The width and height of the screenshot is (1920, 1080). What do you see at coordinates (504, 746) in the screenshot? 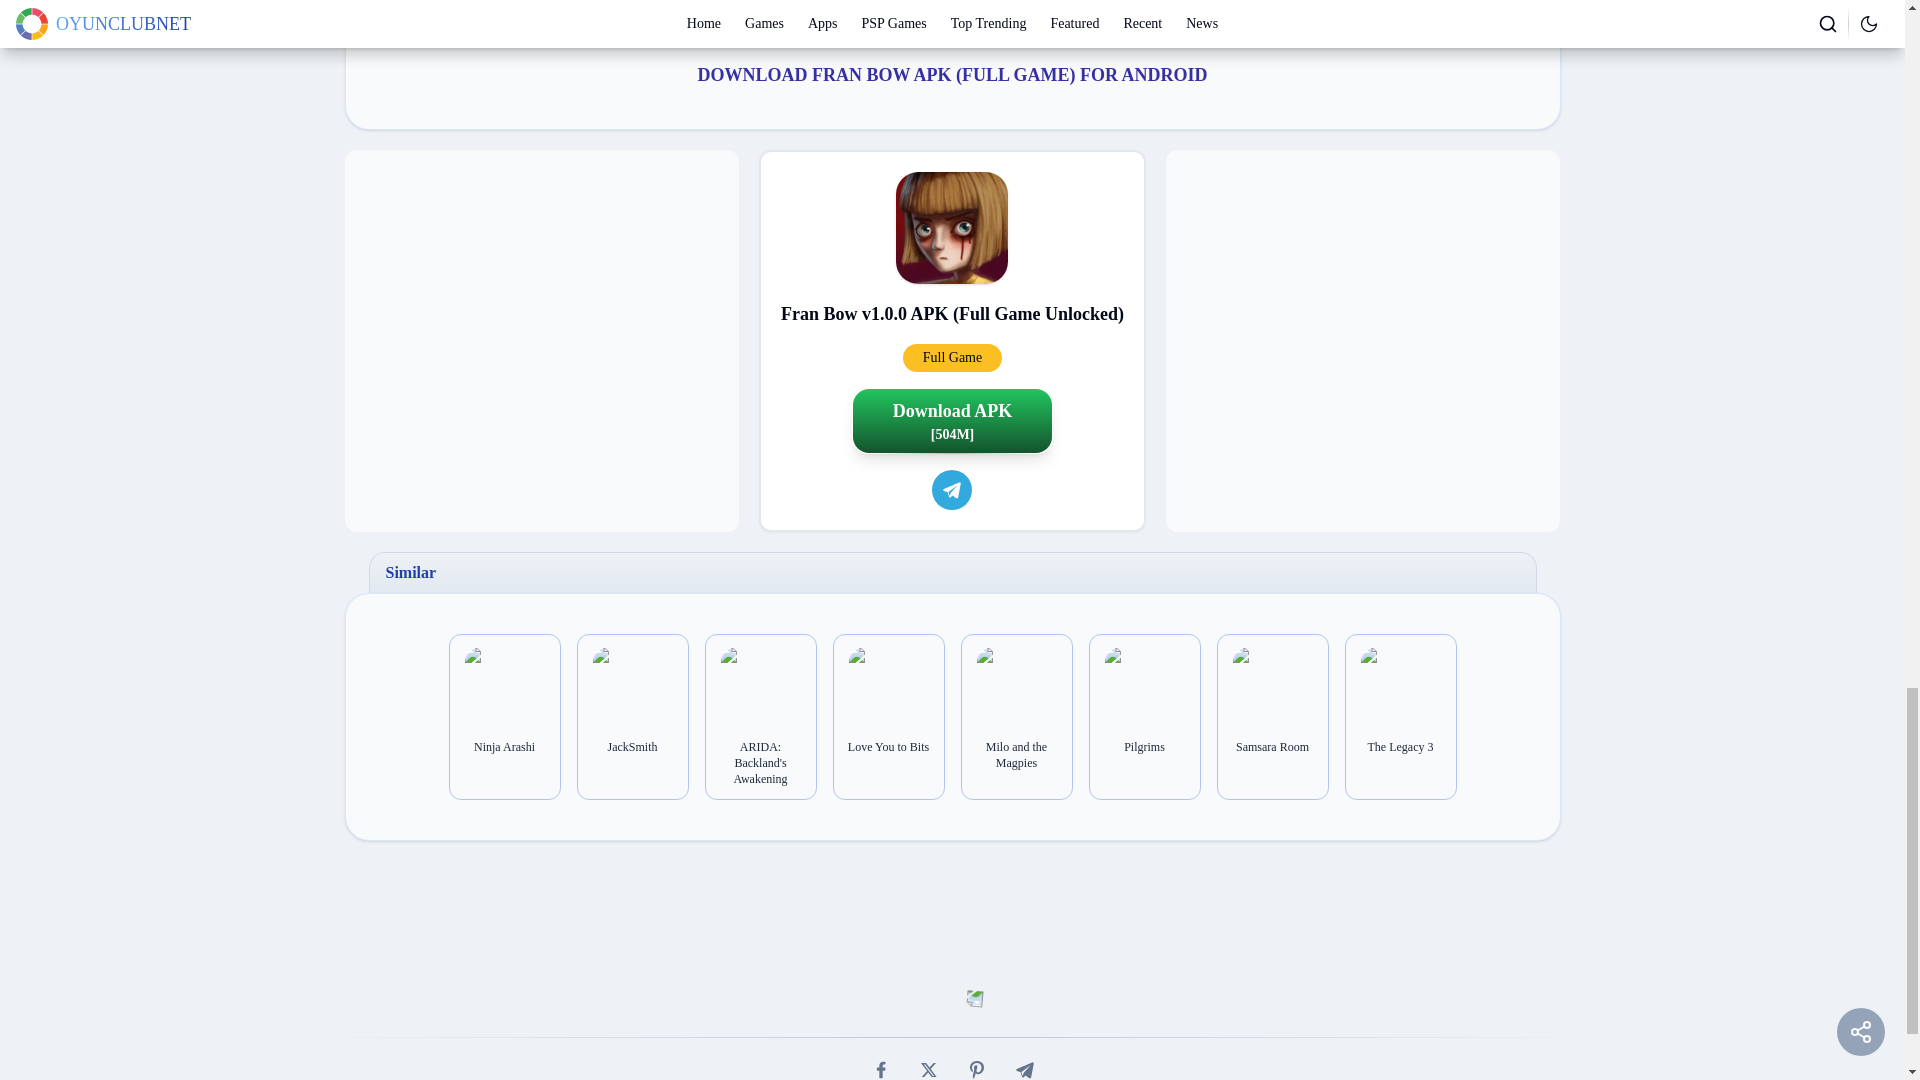
I see `Ninja Arashi` at bounding box center [504, 746].